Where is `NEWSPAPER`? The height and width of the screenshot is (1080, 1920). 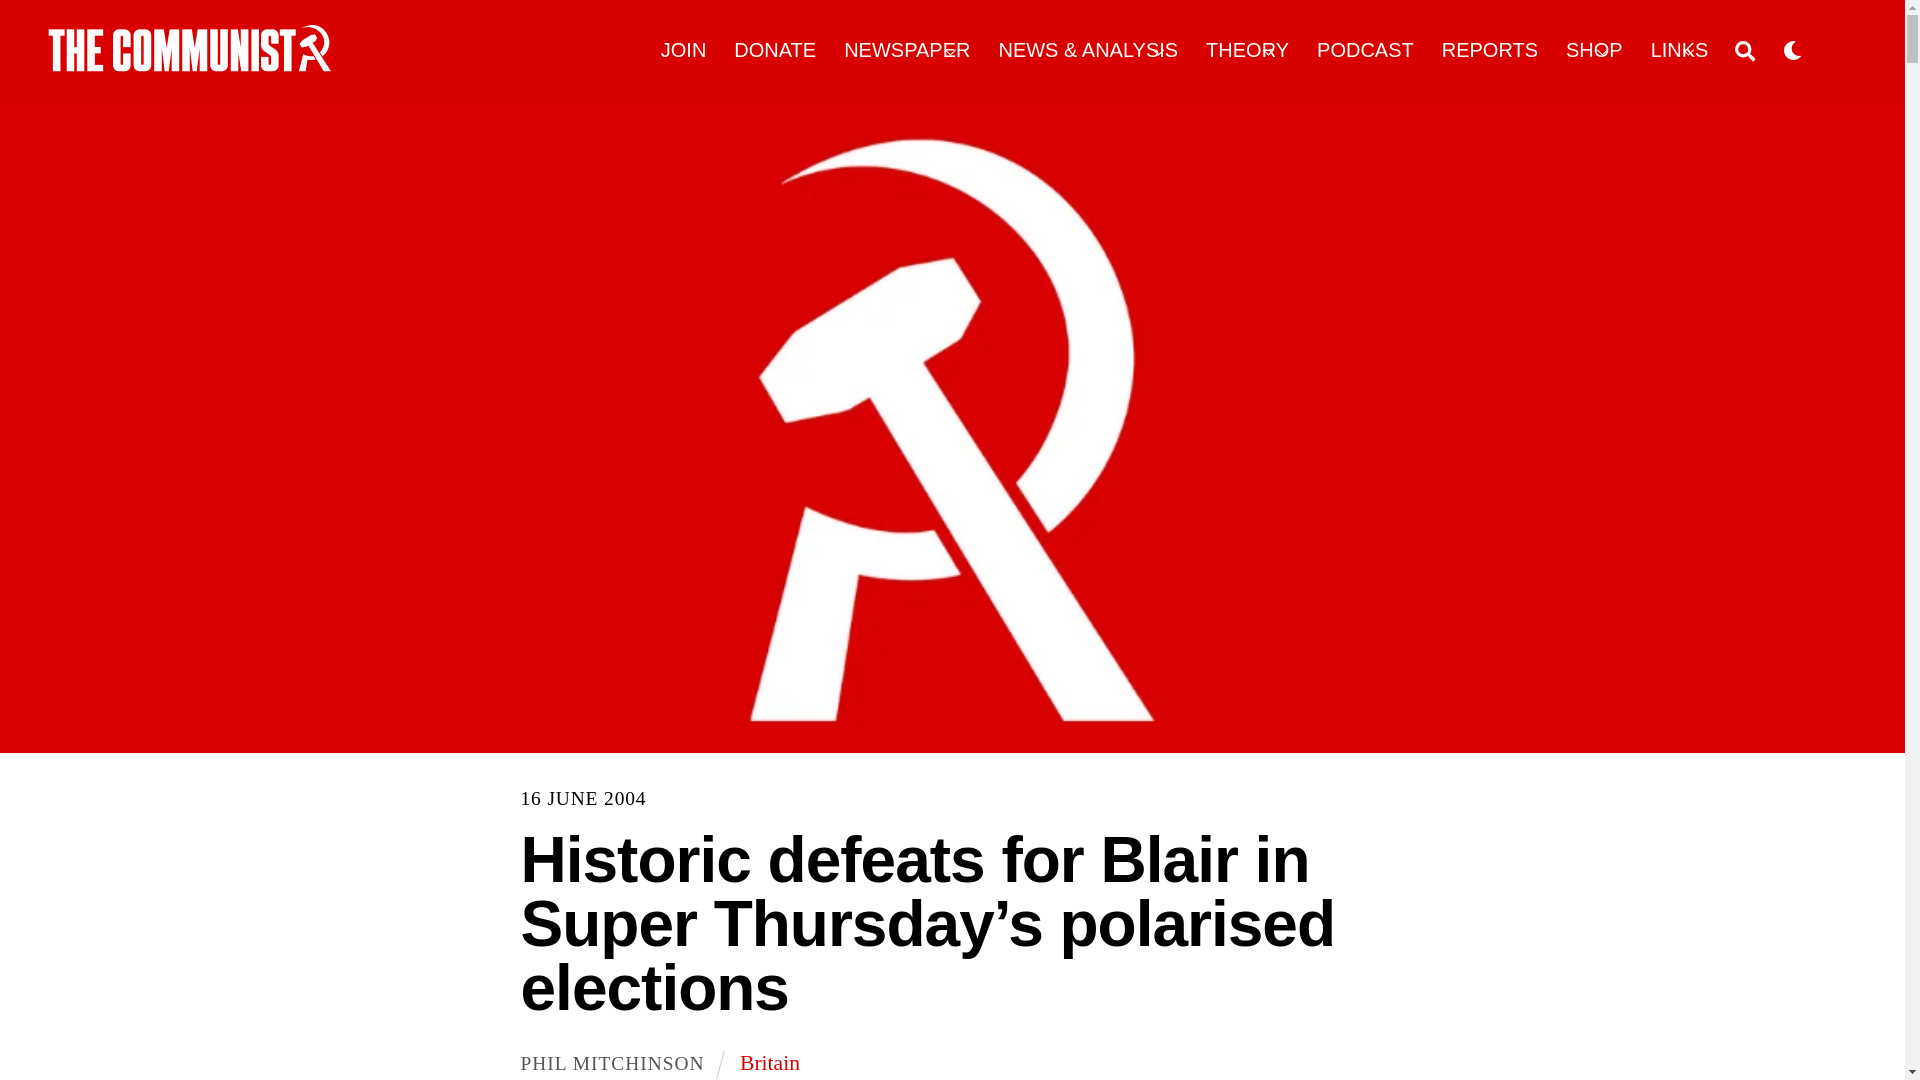
NEWSPAPER is located at coordinates (908, 50).